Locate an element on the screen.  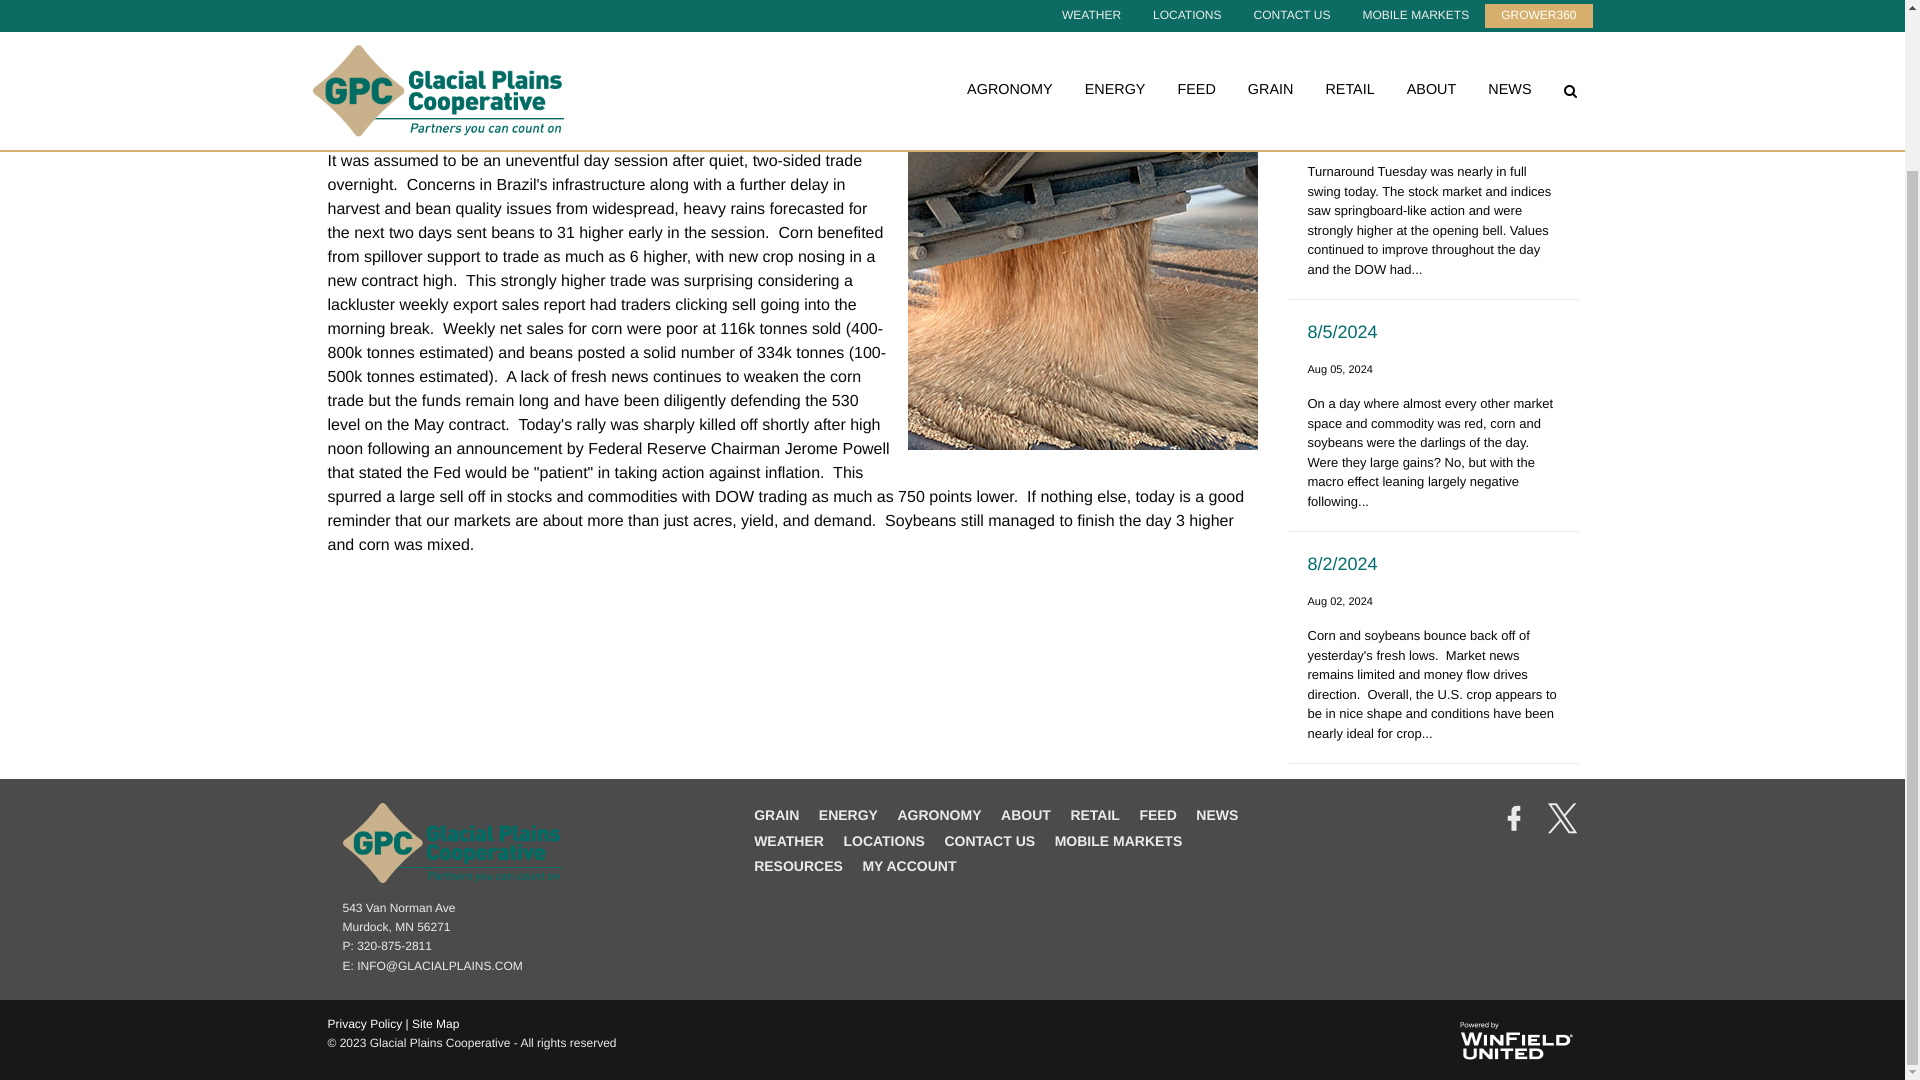
mail is located at coordinates (432, 966).